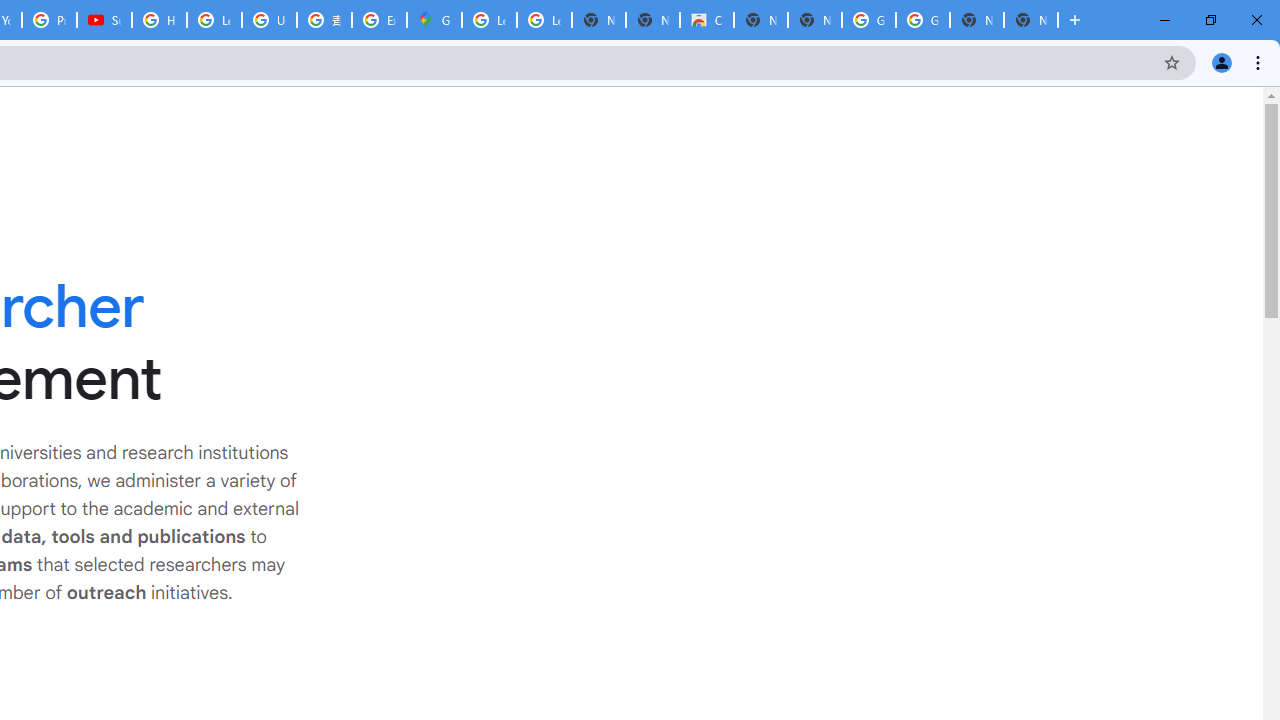 The height and width of the screenshot is (720, 1280). I want to click on How Chrome protects your passwords - Google Chrome Help, so click(158, 20).